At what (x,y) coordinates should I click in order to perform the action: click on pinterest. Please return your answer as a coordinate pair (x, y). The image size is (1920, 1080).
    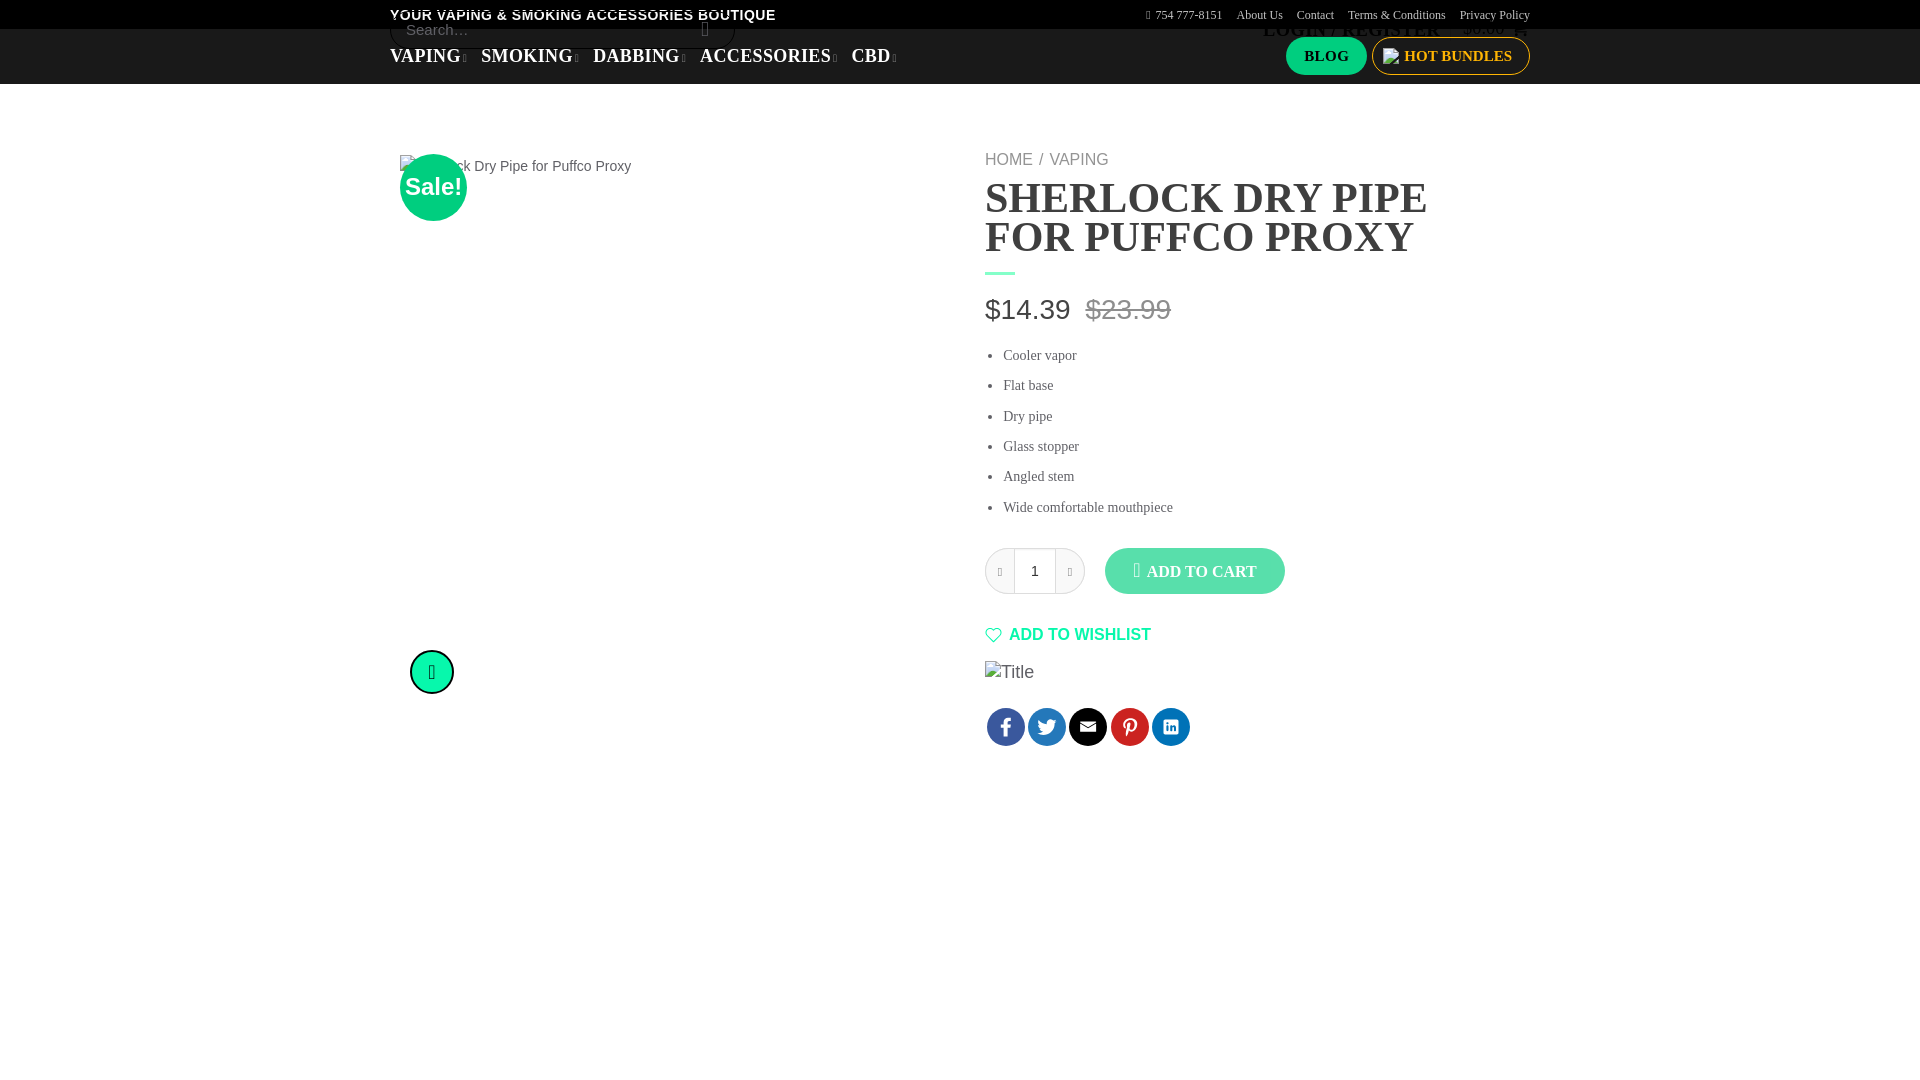
    Looking at the image, I should click on (1130, 727).